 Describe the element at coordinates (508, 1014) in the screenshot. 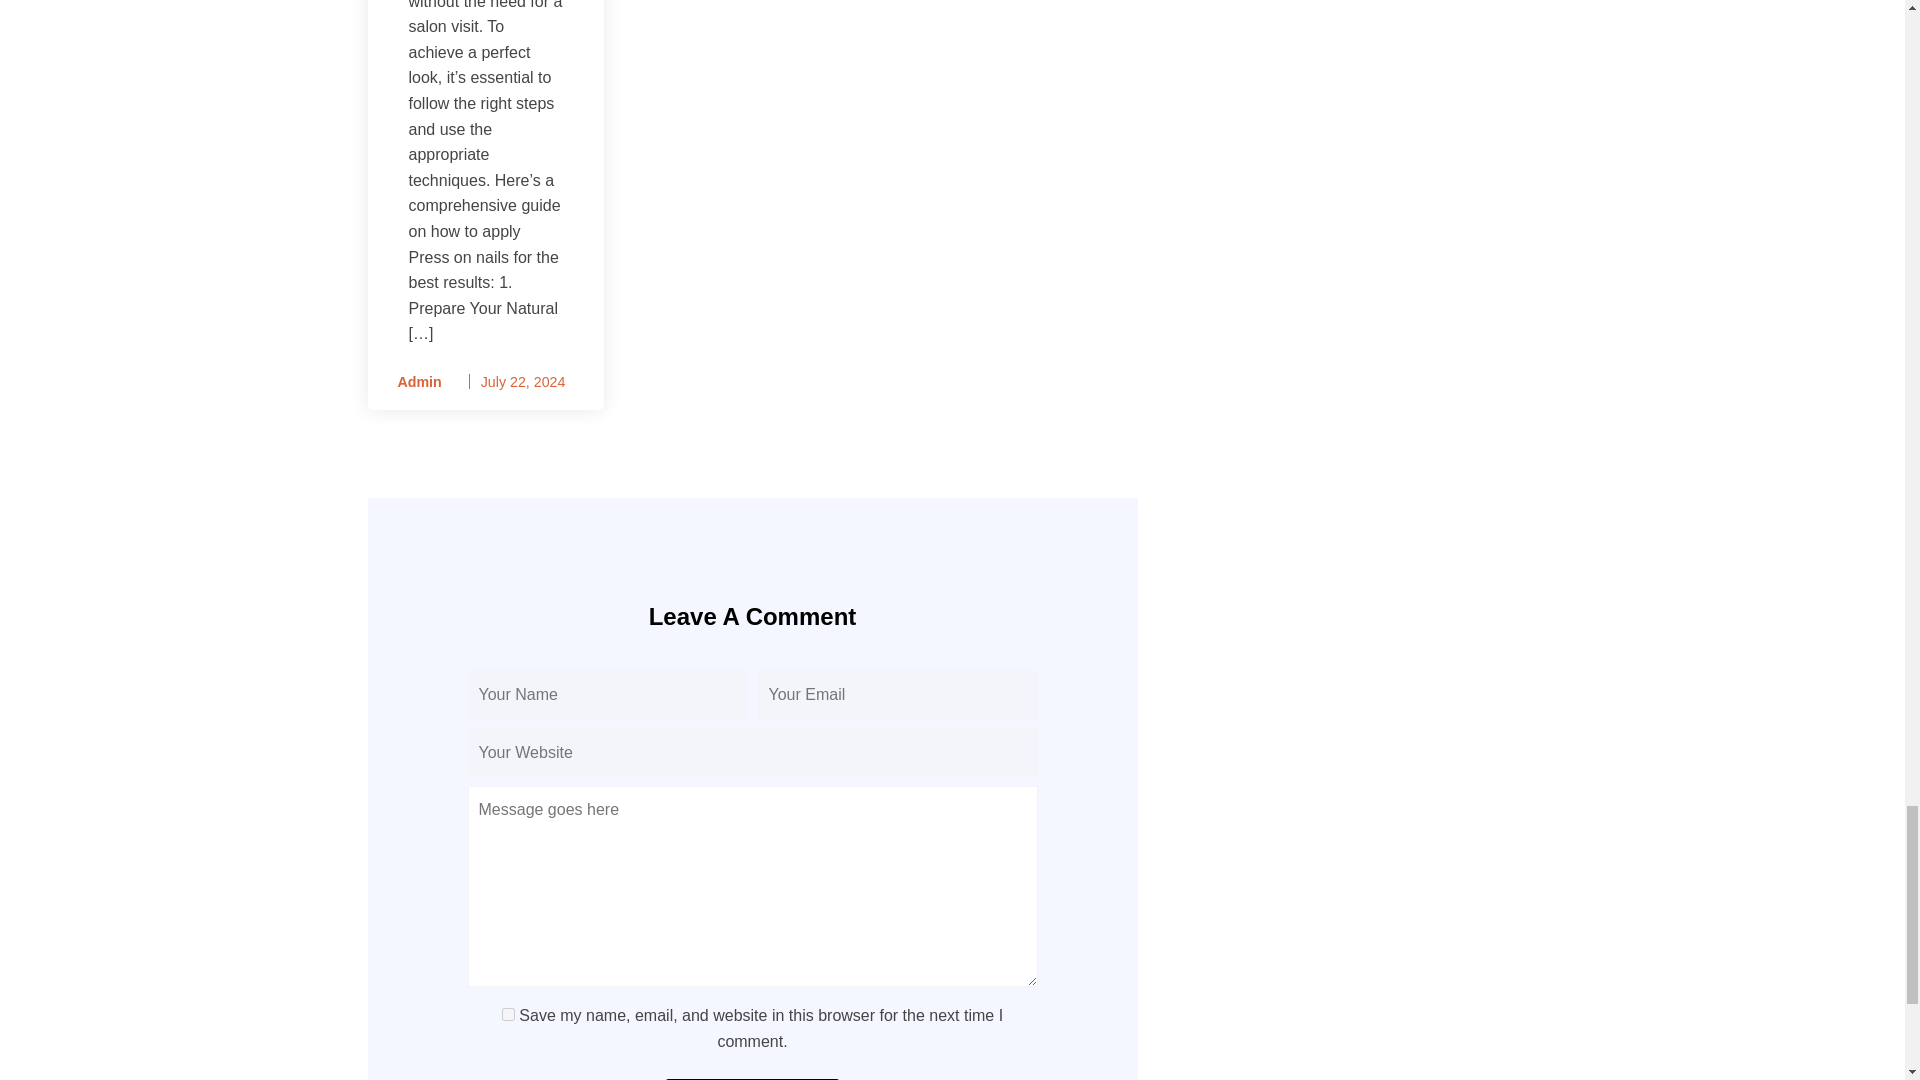

I see `yes` at that location.